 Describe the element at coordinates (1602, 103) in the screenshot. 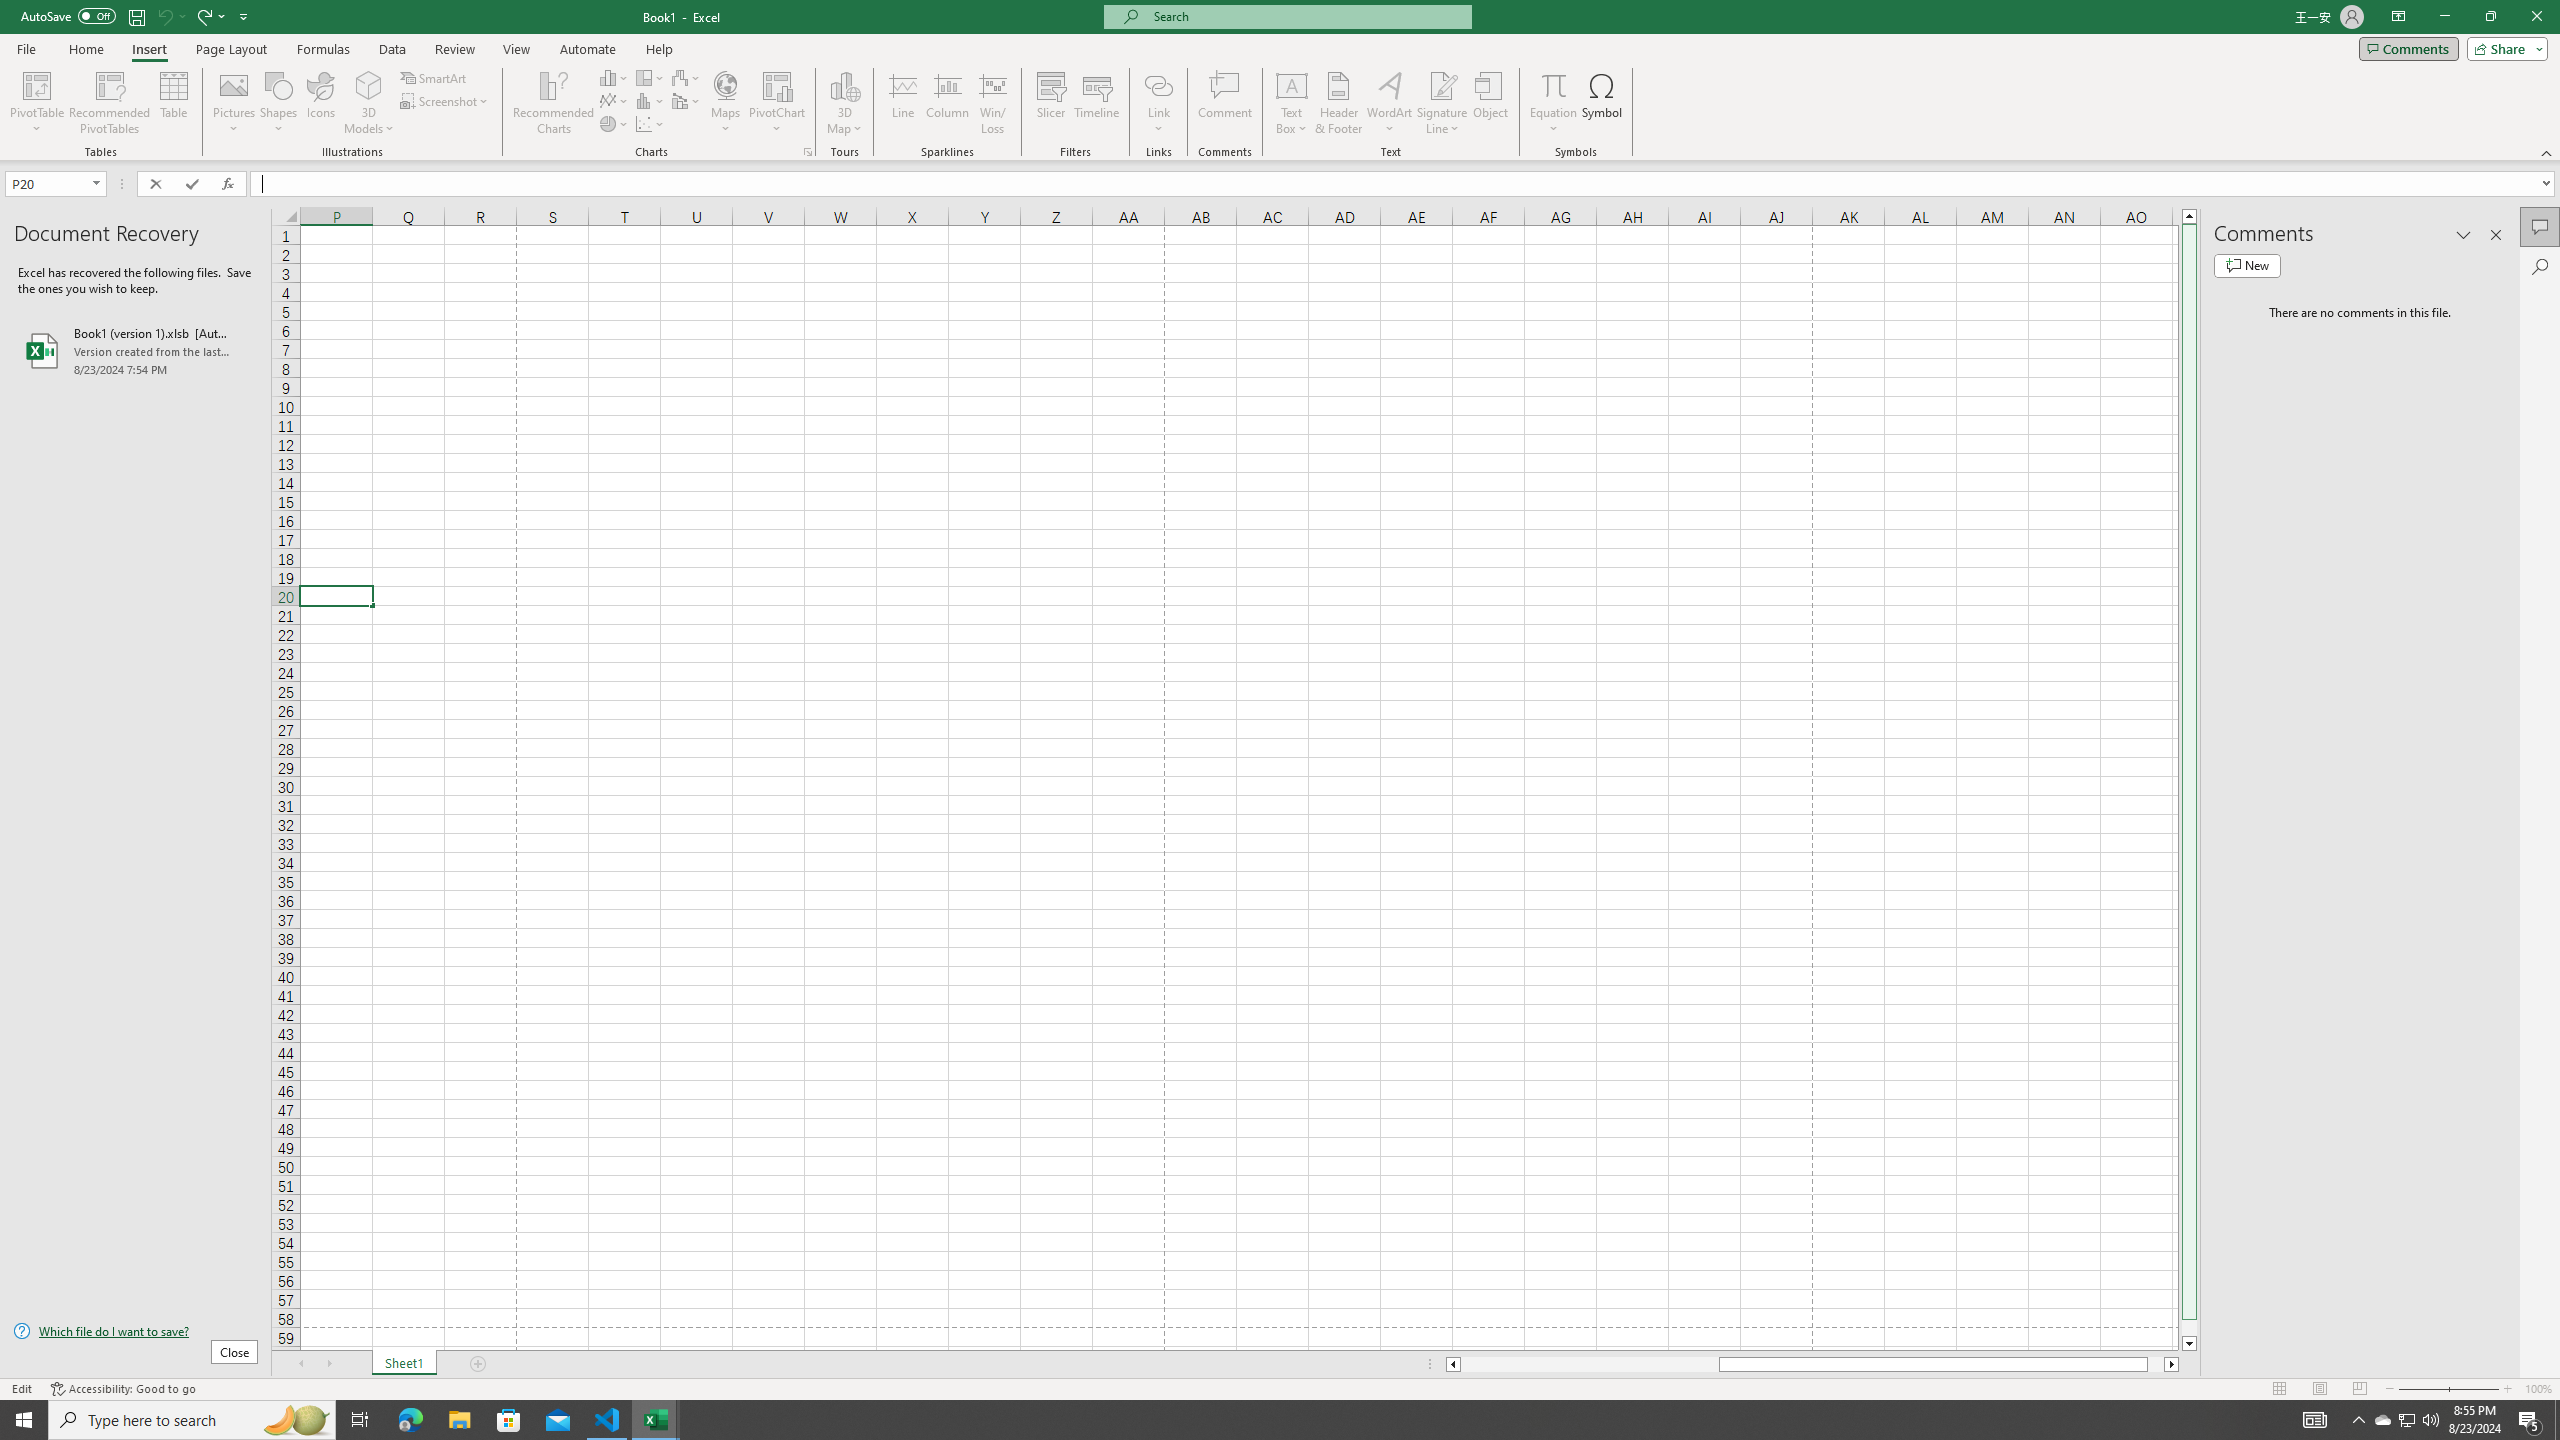

I see `Symbol...` at that location.